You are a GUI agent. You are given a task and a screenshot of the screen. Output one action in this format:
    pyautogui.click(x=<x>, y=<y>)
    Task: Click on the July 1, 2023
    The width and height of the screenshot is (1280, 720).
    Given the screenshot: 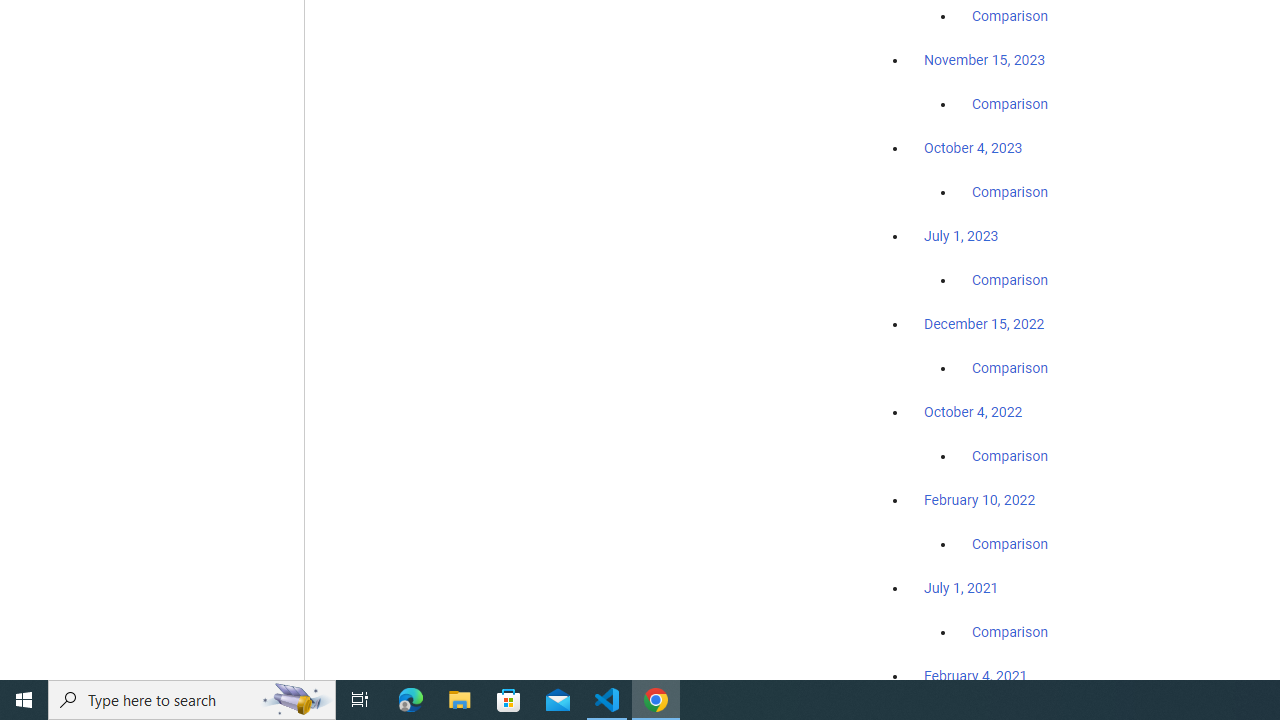 What is the action you would take?
    pyautogui.click(x=961, y=236)
    